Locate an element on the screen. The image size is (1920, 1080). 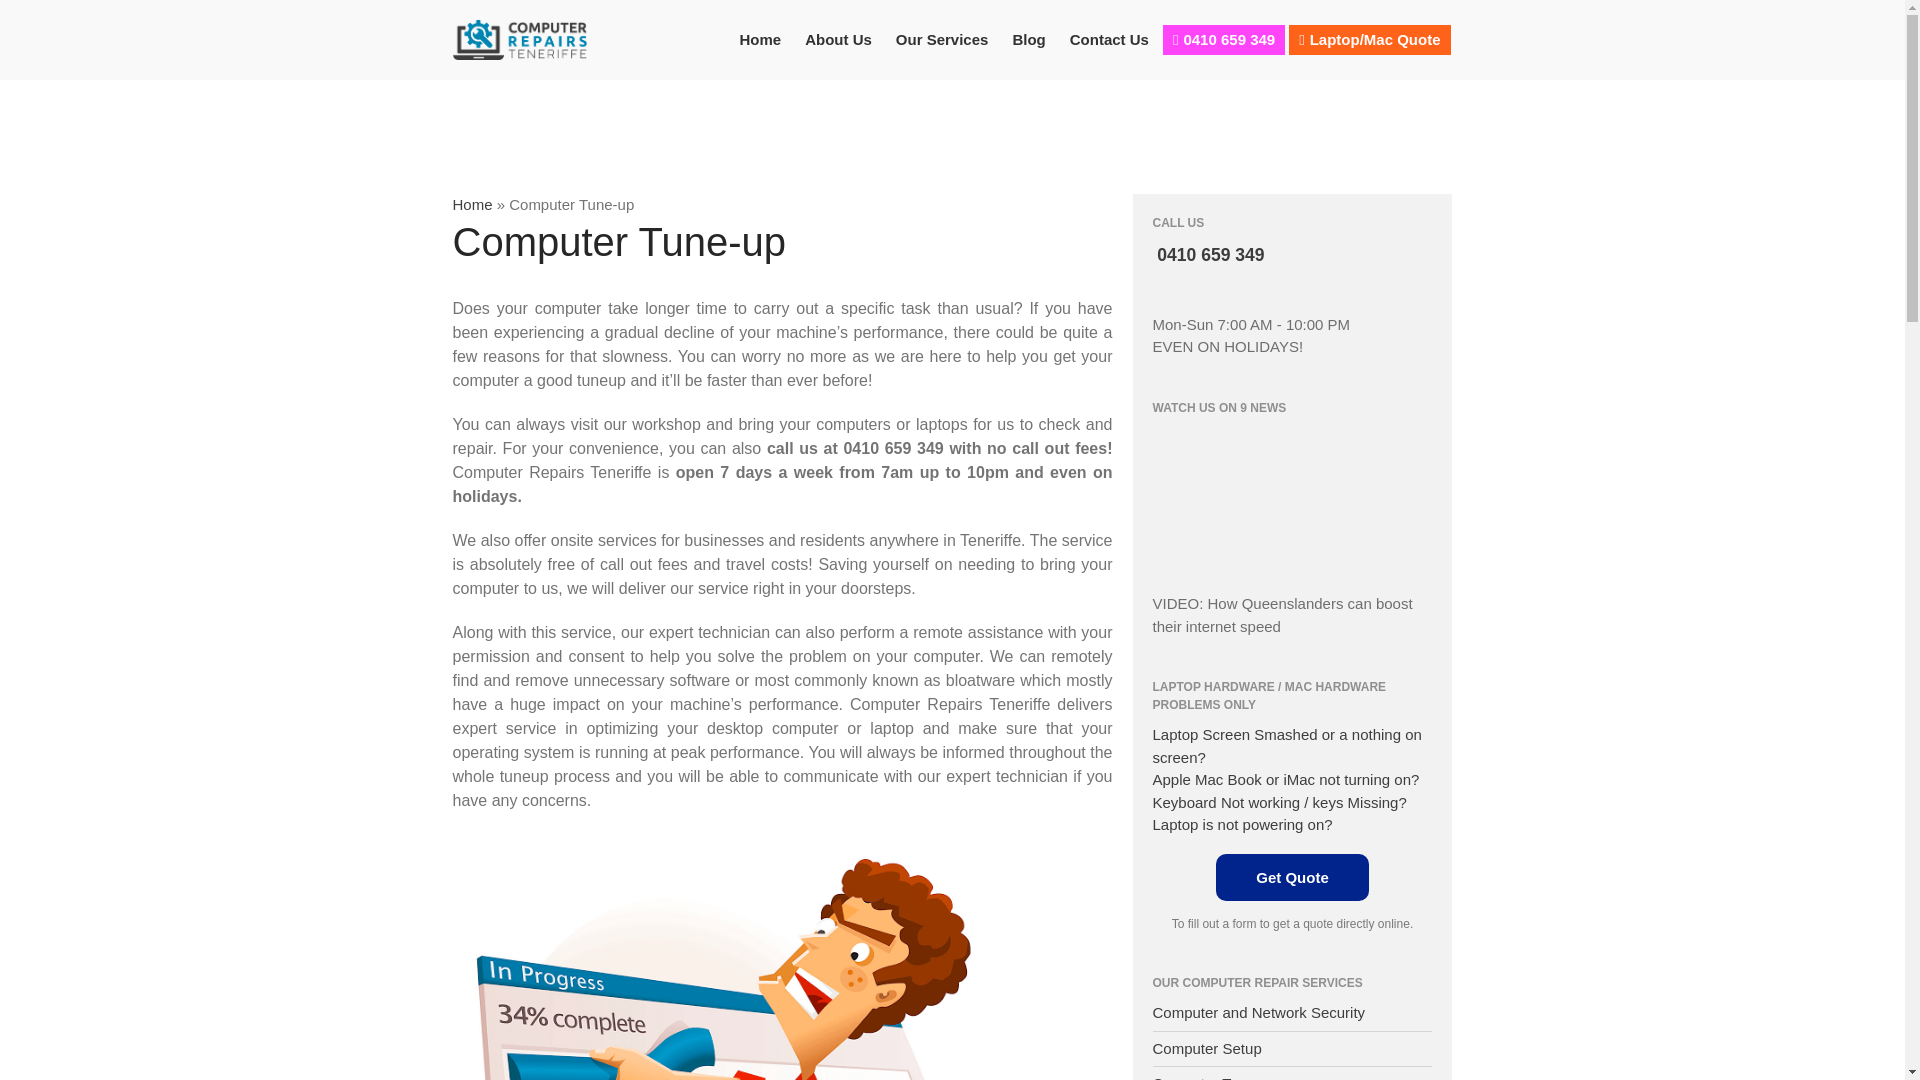
Home is located at coordinates (471, 204).